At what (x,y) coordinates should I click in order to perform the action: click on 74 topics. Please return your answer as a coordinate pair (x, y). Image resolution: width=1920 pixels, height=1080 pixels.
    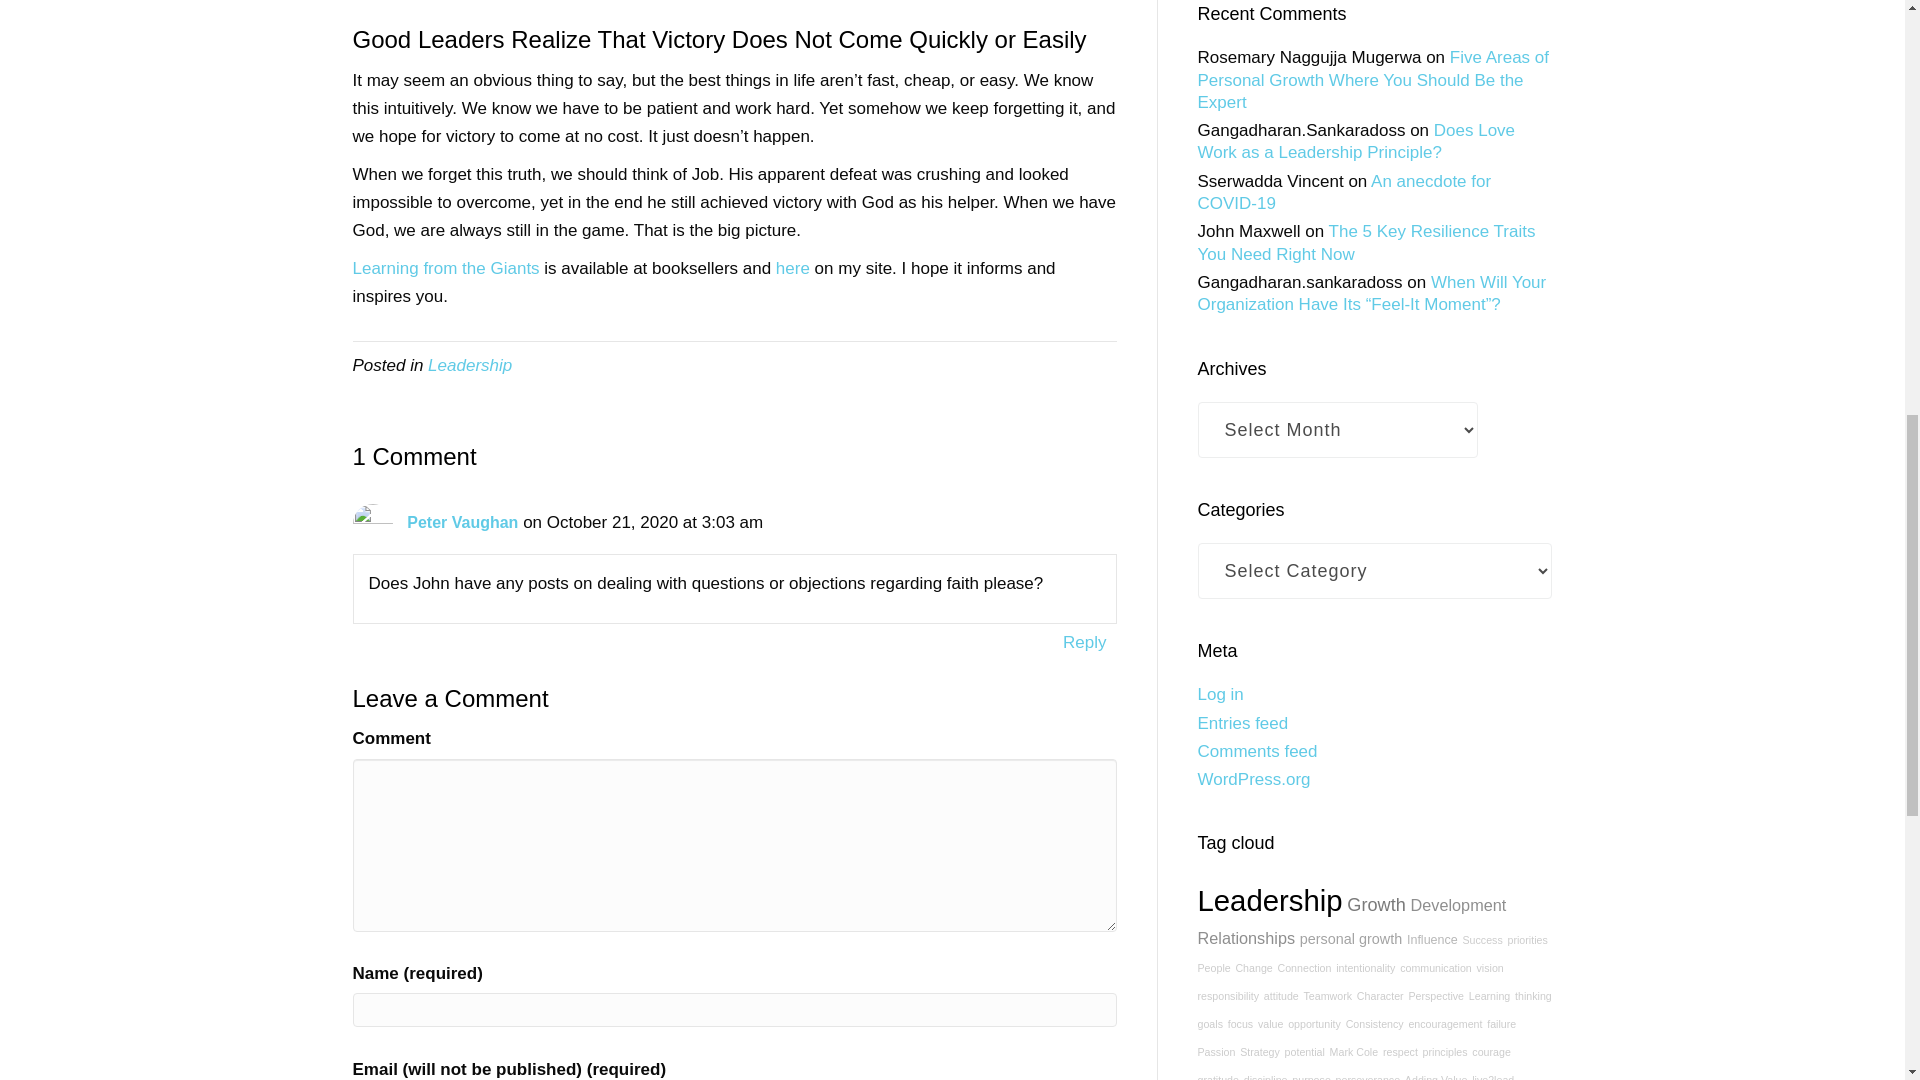
    Looking at the image, I should click on (1432, 940).